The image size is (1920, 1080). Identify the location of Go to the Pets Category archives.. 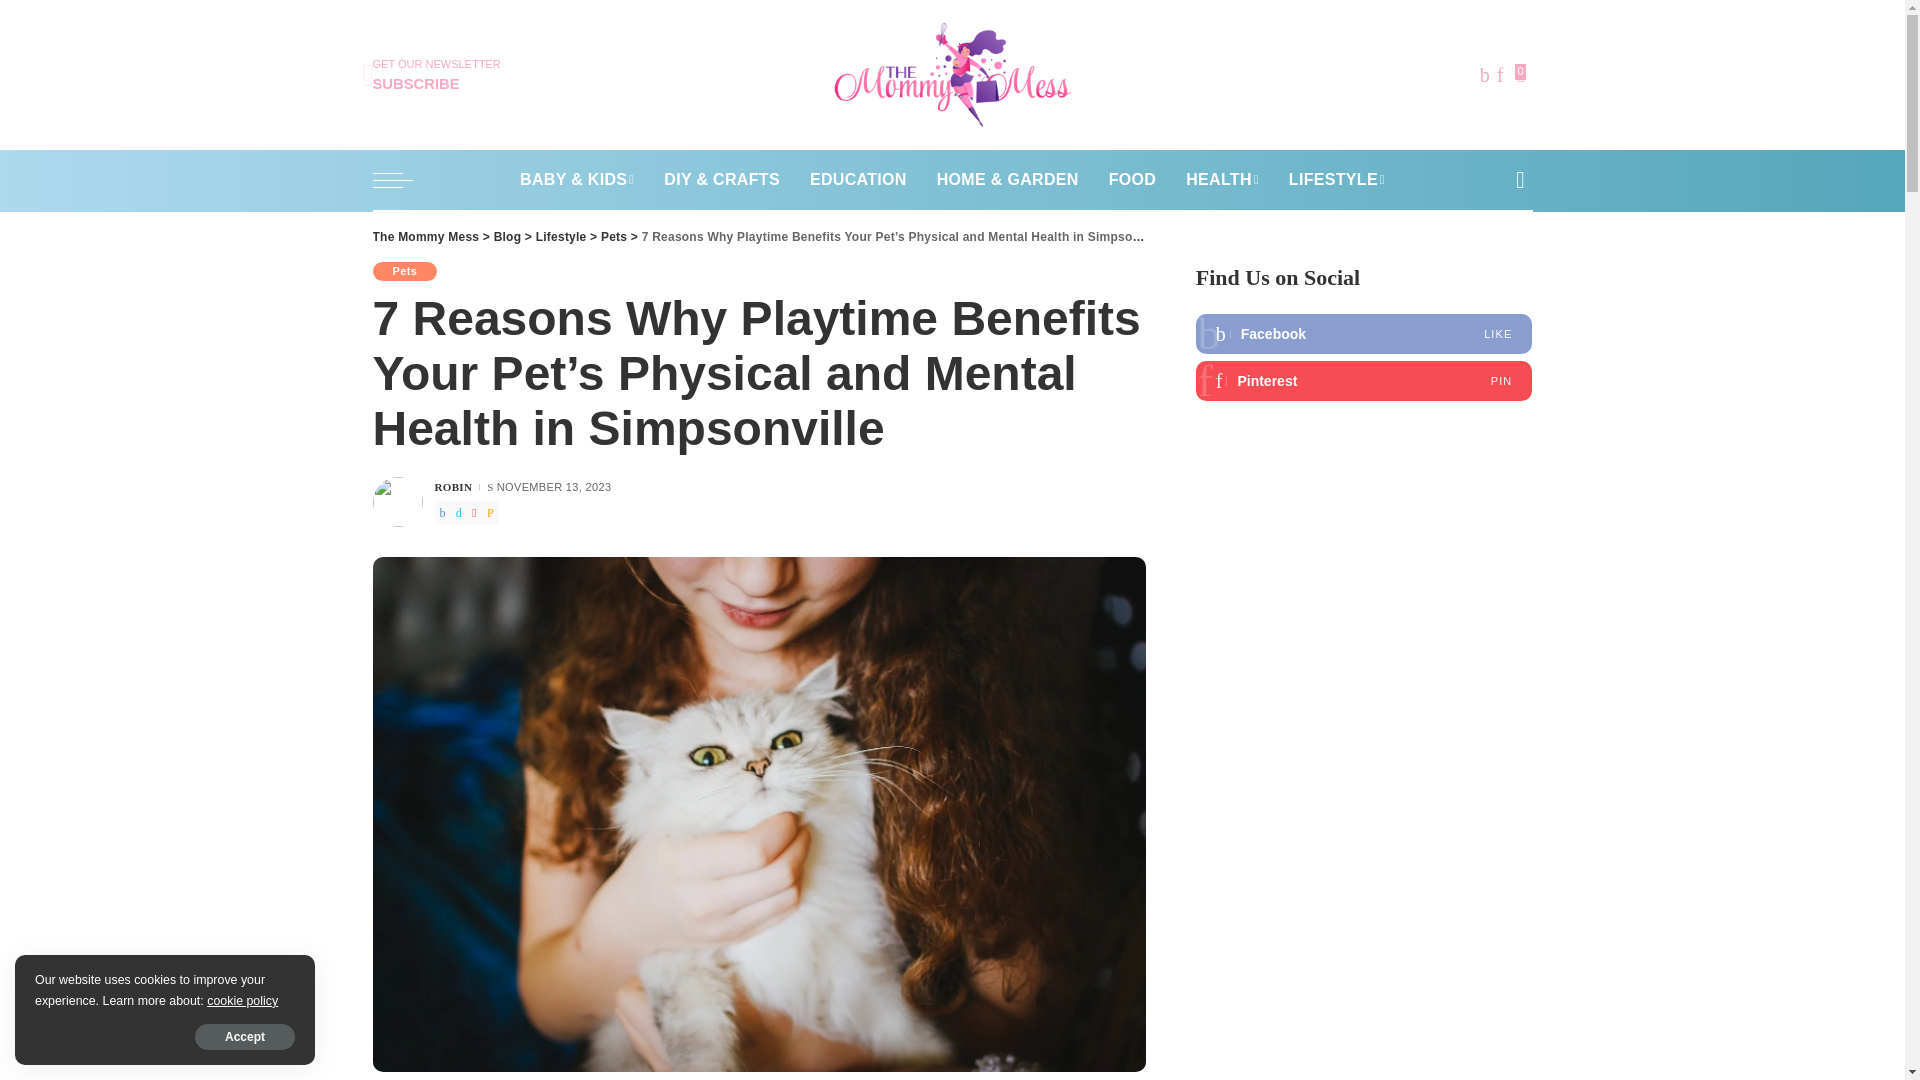
(614, 237).